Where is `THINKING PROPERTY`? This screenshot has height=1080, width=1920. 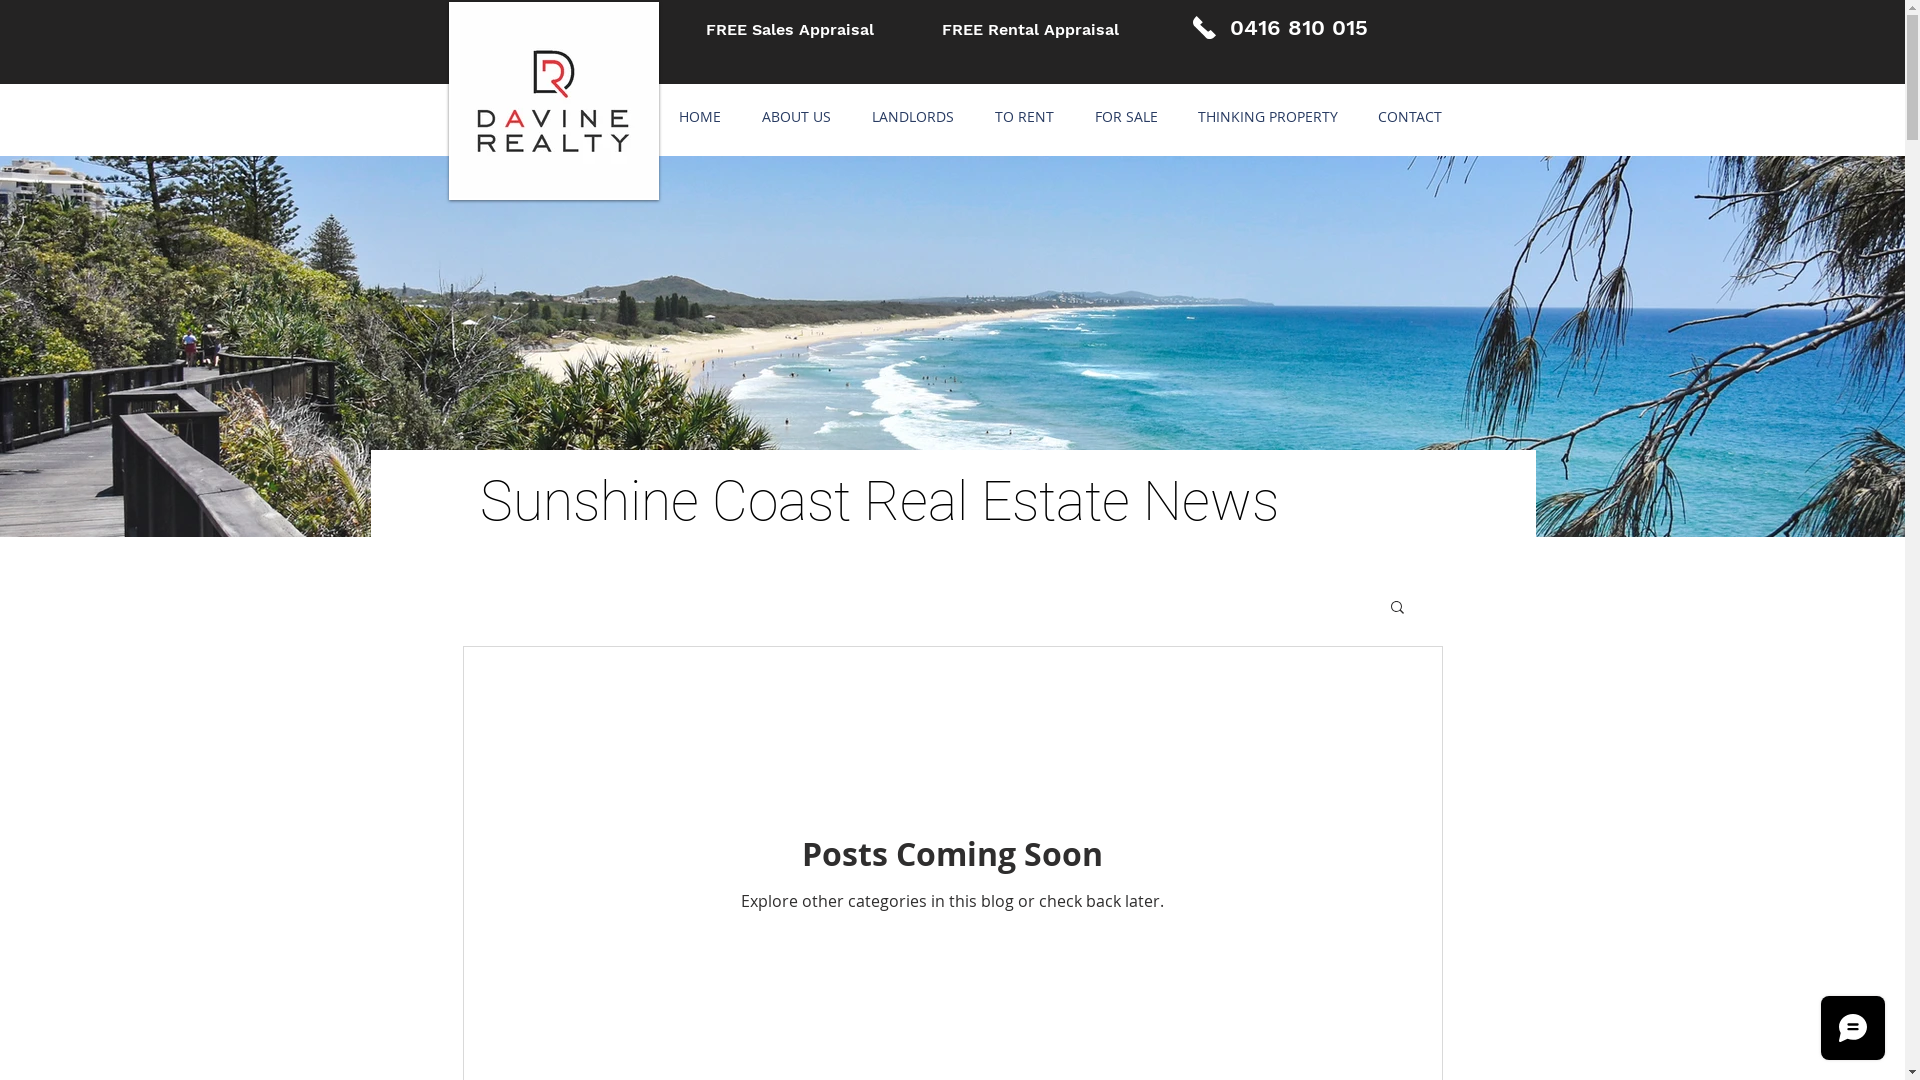
THINKING PROPERTY is located at coordinates (1268, 117).